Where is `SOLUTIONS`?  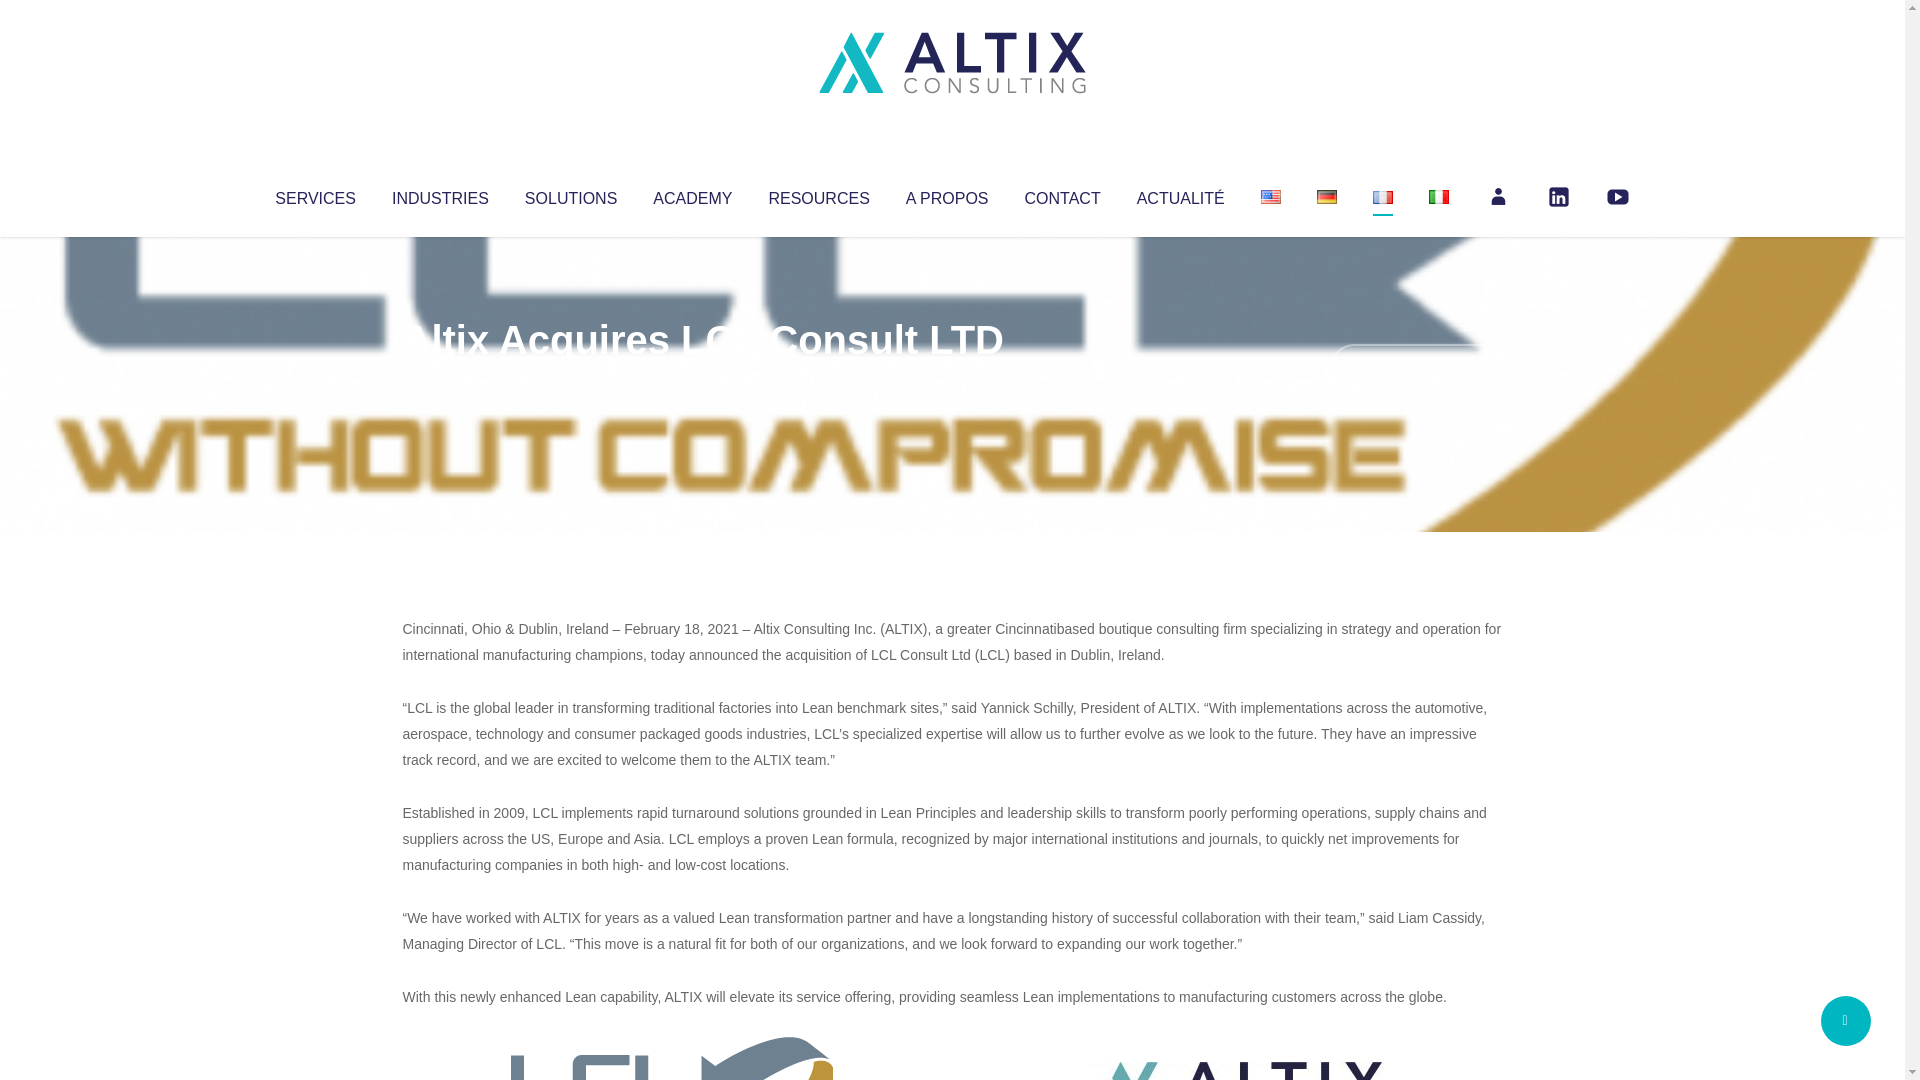 SOLUTIONS is located at coordinates (570, 194).